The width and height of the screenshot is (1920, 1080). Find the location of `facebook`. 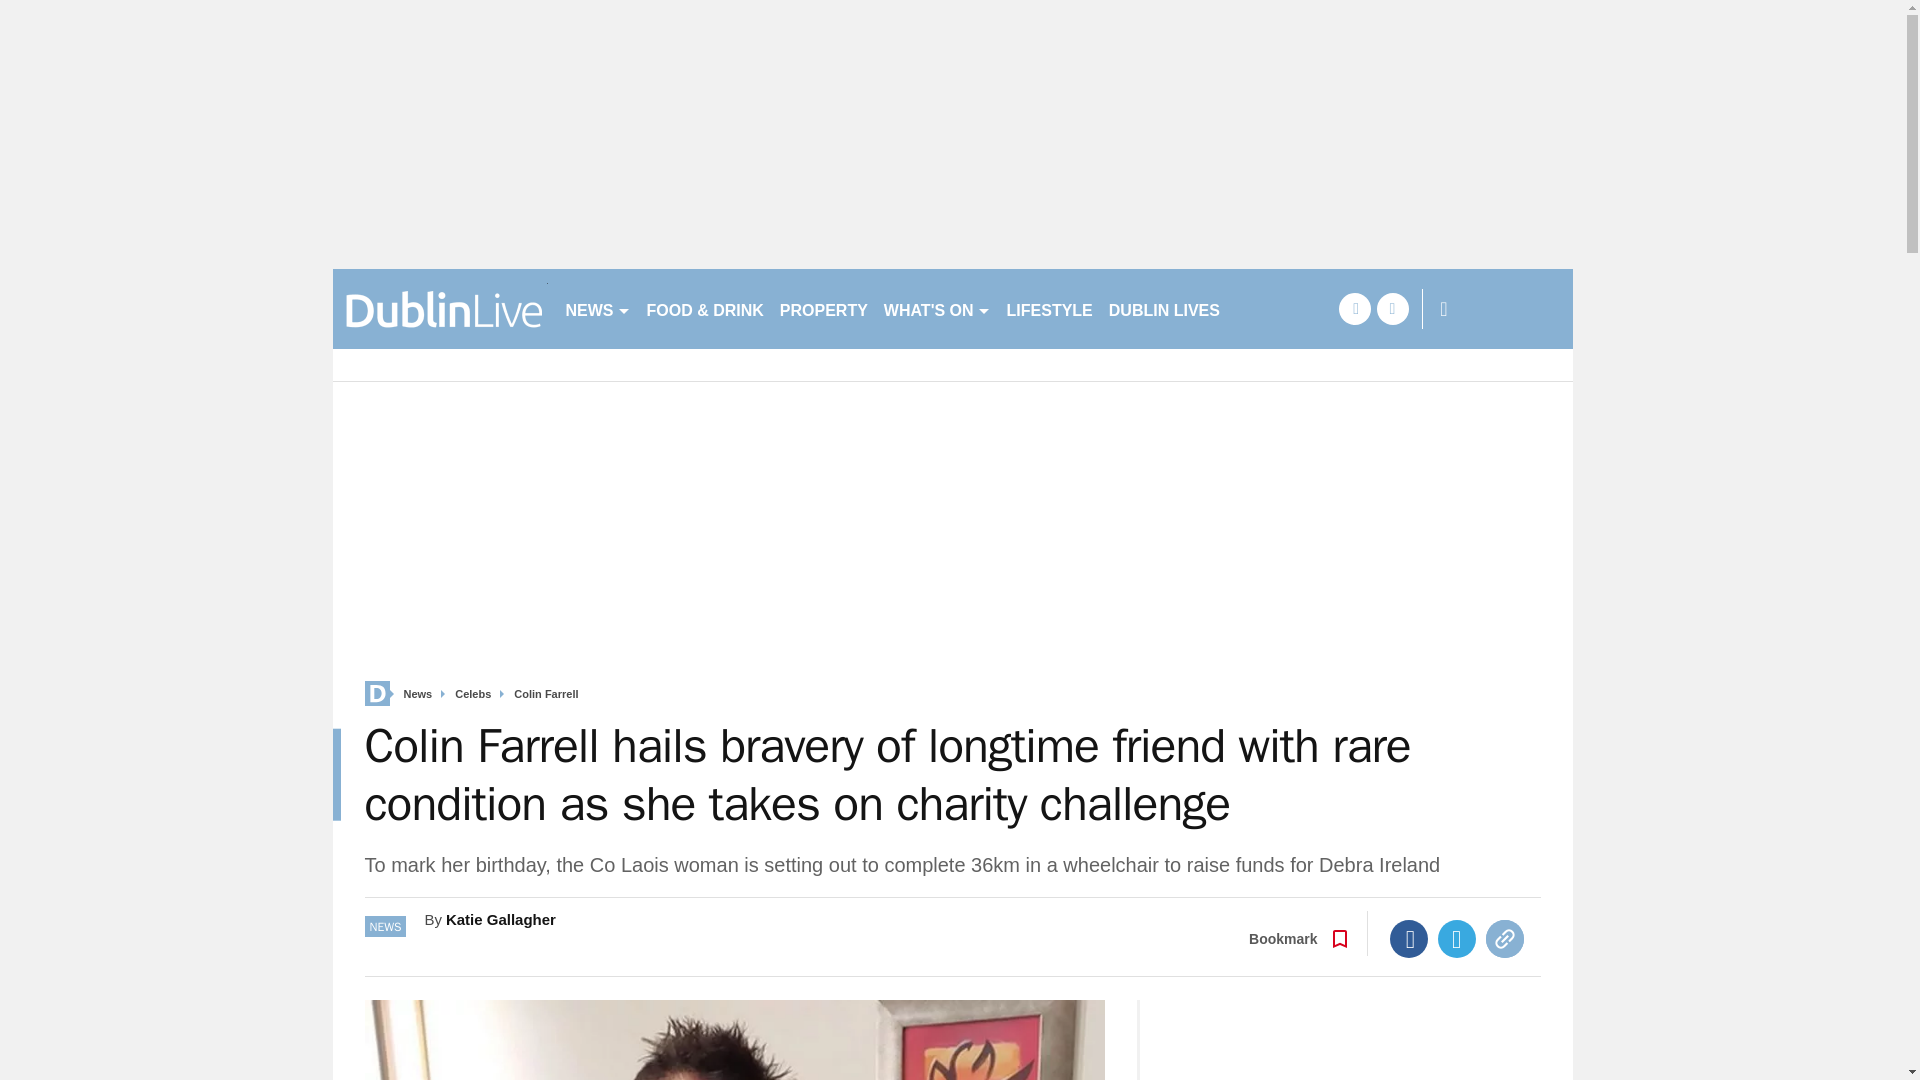

facebook is located at coordinates (1354, 308).